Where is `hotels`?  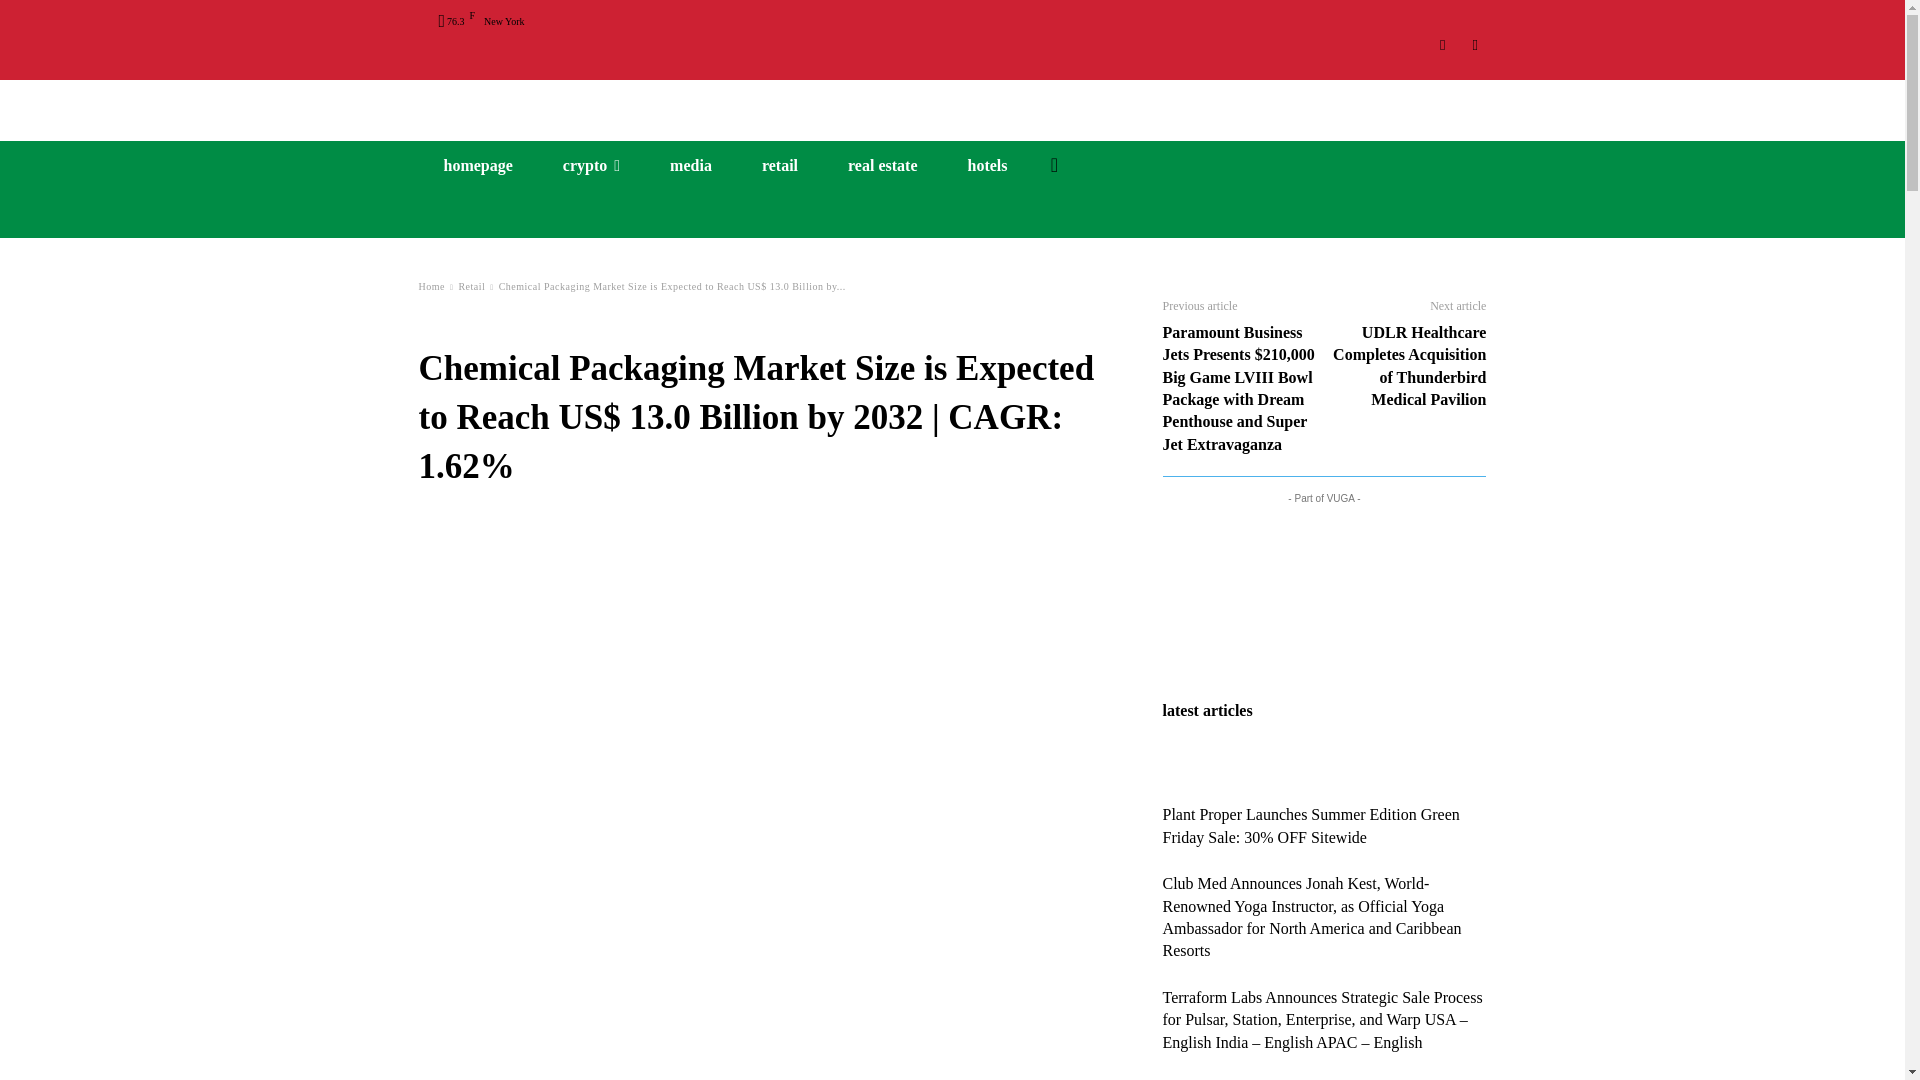
hotels is located at coordinates (987, 166).